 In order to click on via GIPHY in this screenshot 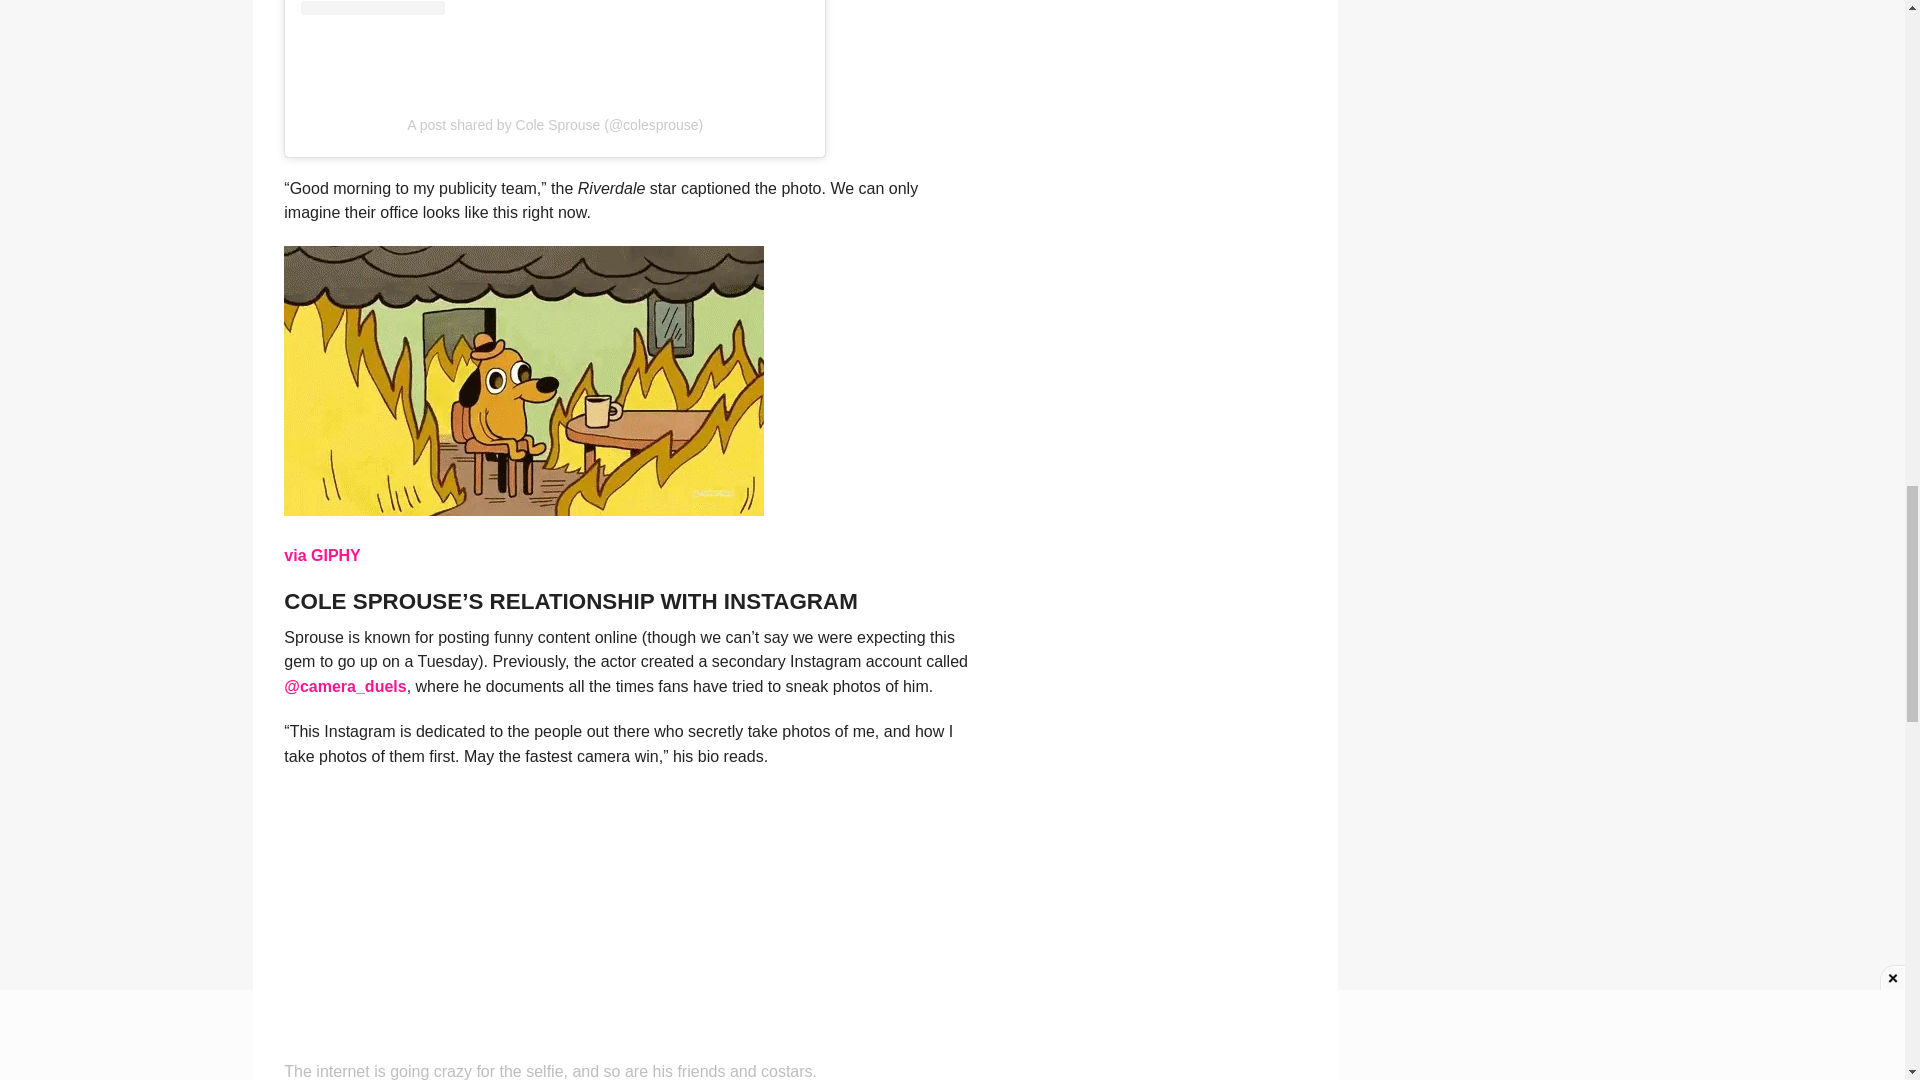, I will do `click(322, 554)`.